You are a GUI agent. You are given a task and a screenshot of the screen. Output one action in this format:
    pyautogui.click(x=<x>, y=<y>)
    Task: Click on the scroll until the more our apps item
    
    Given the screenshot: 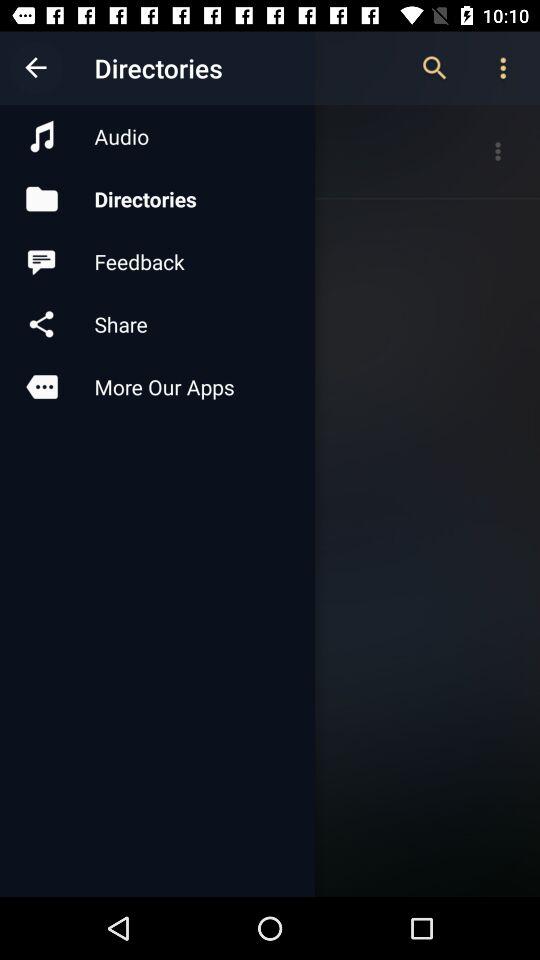 What is the action you would take?
    pyautogui.click(x=157, y=386)
    